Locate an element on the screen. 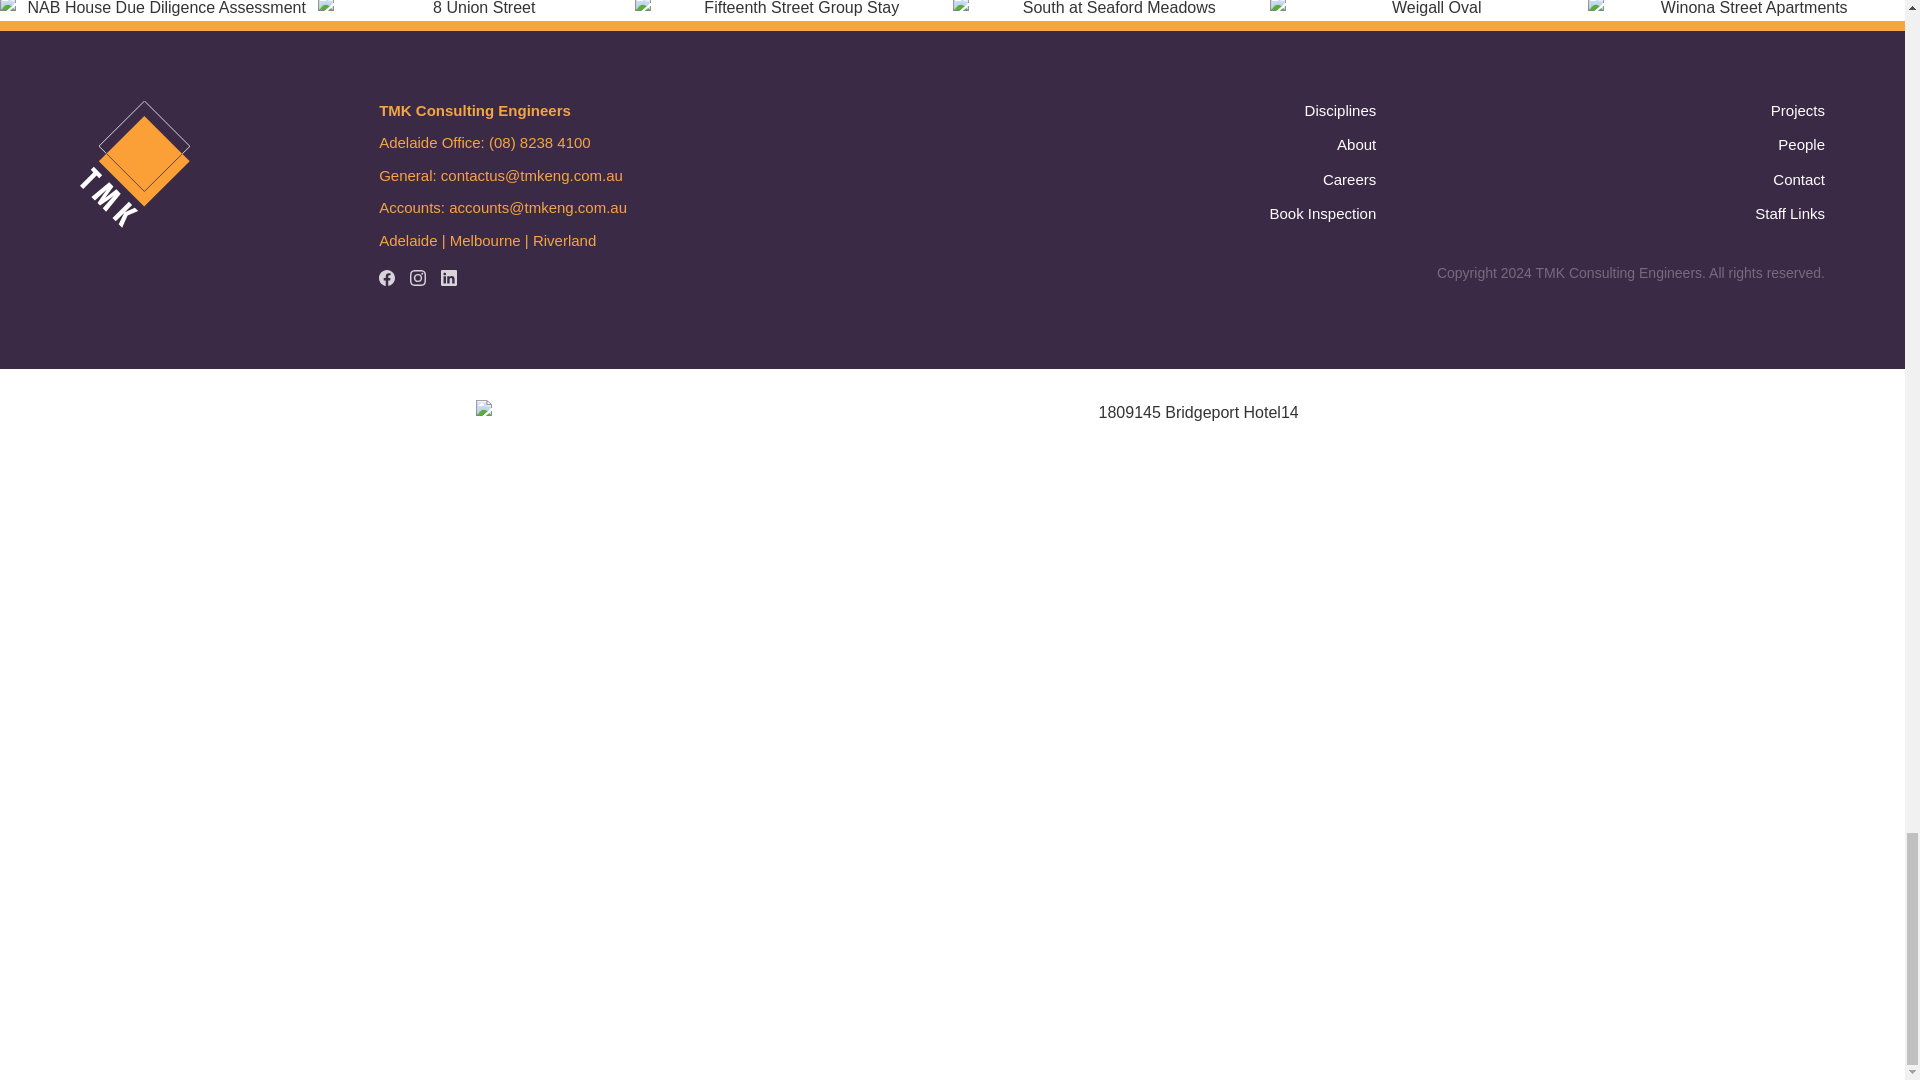 The height and width of the screenshot is (1080, 1920). TMK on facebook is located at coordinates (386, 278).